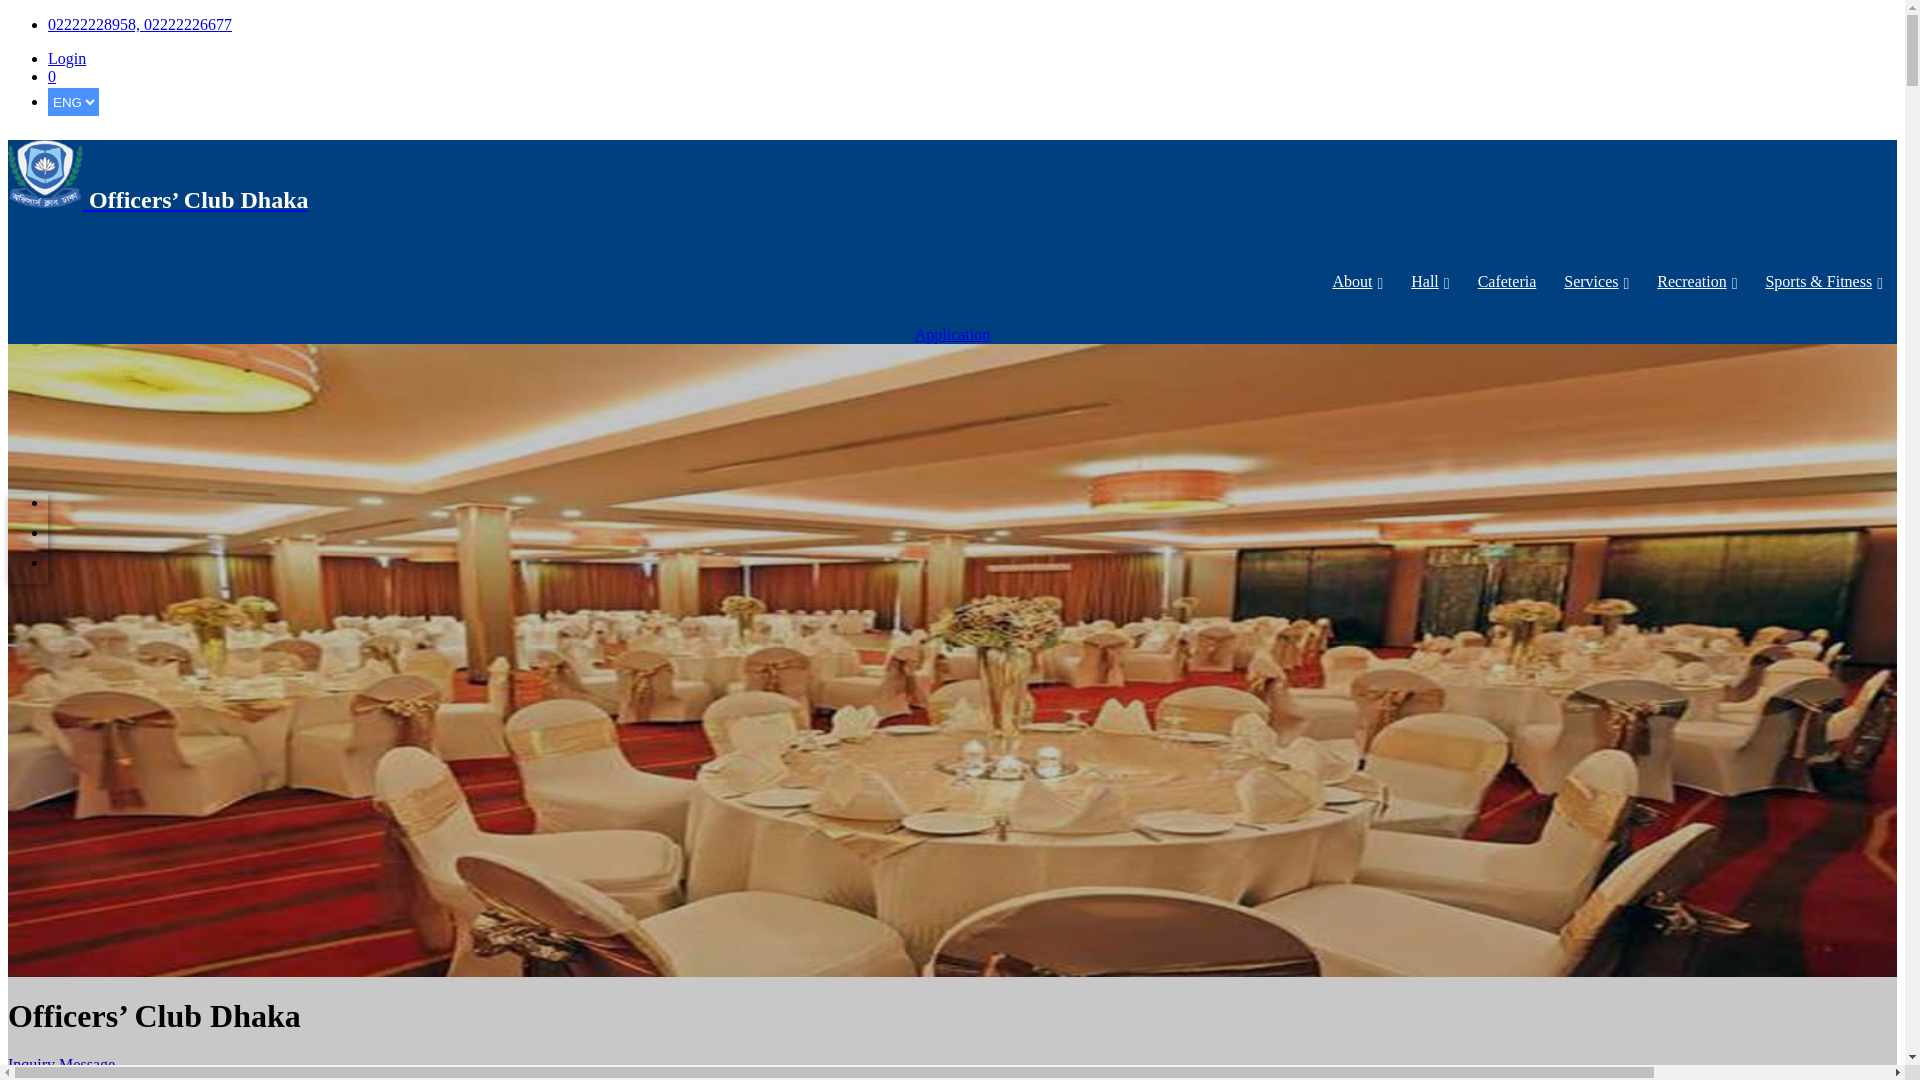  I want to click on About, so click(1358, 282).